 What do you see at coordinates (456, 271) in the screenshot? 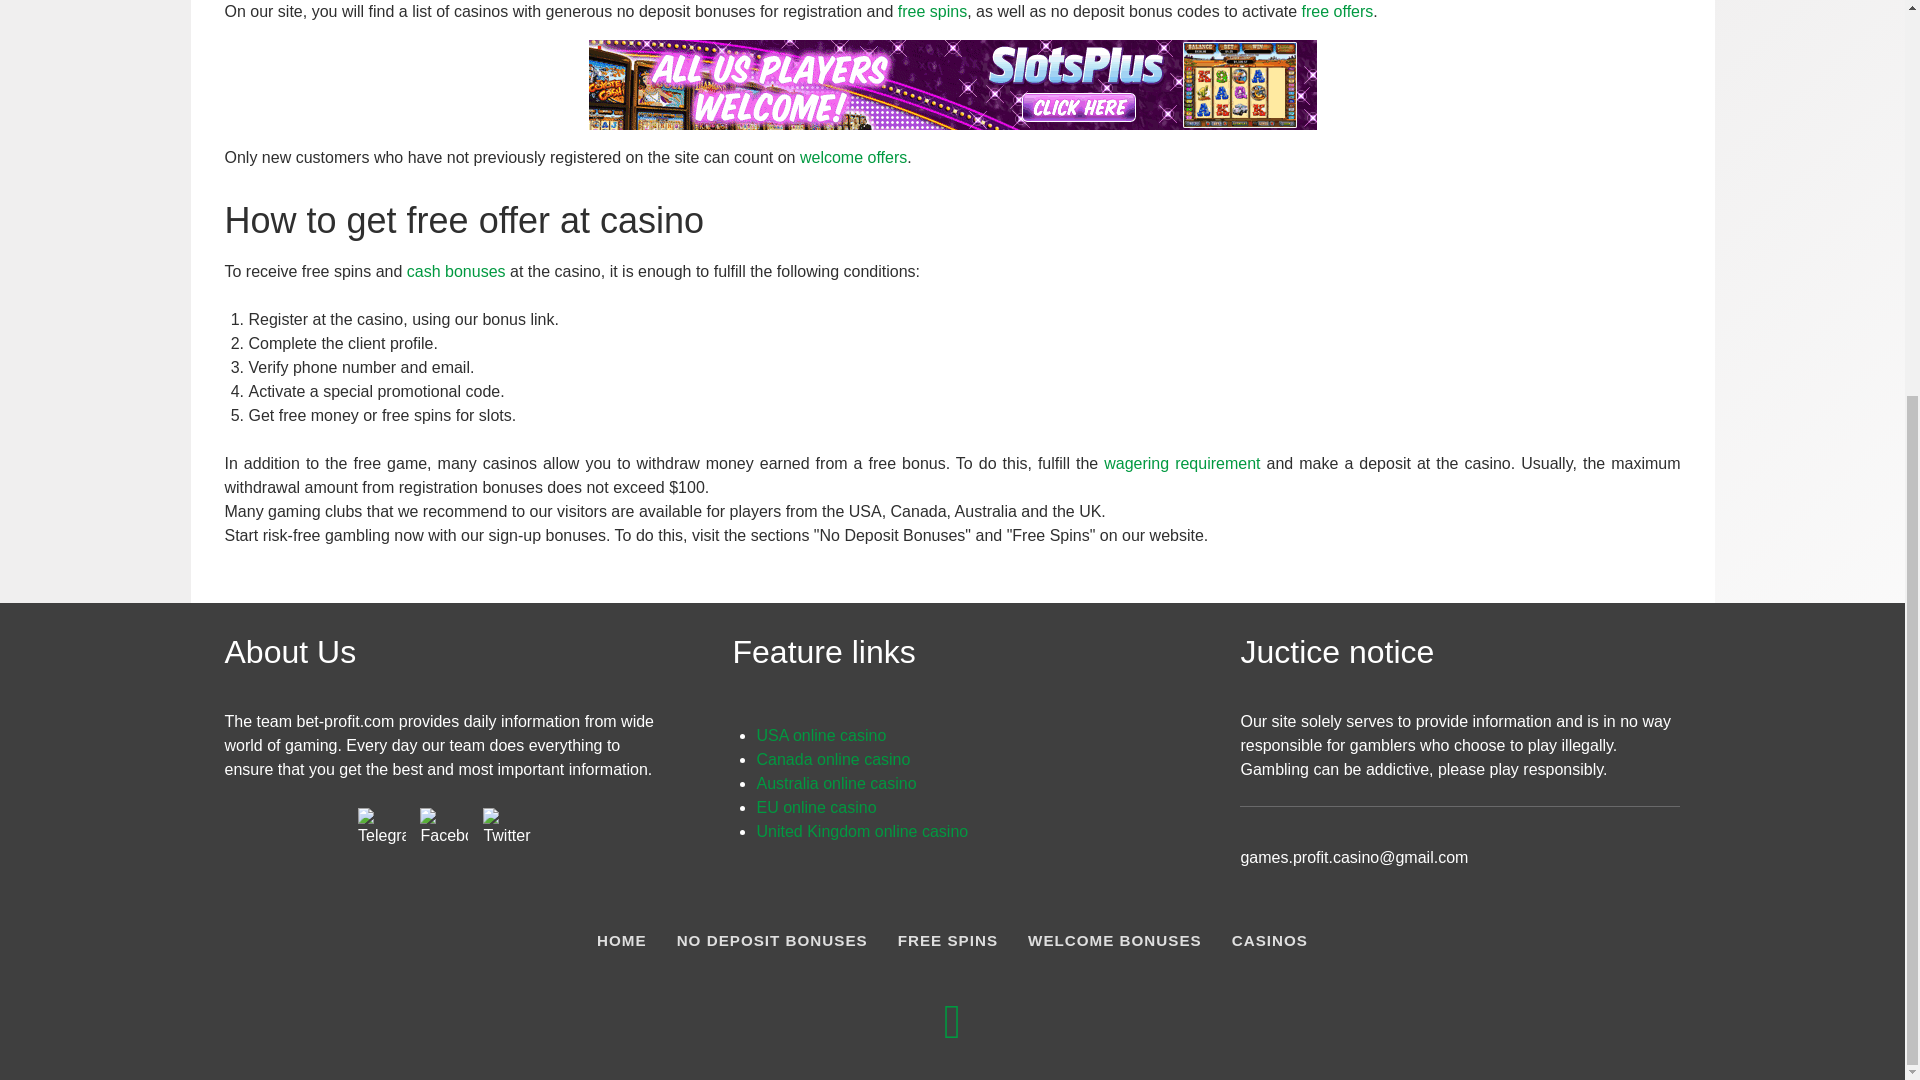
I see `cash bonuses` at bounding box center [456, 271].